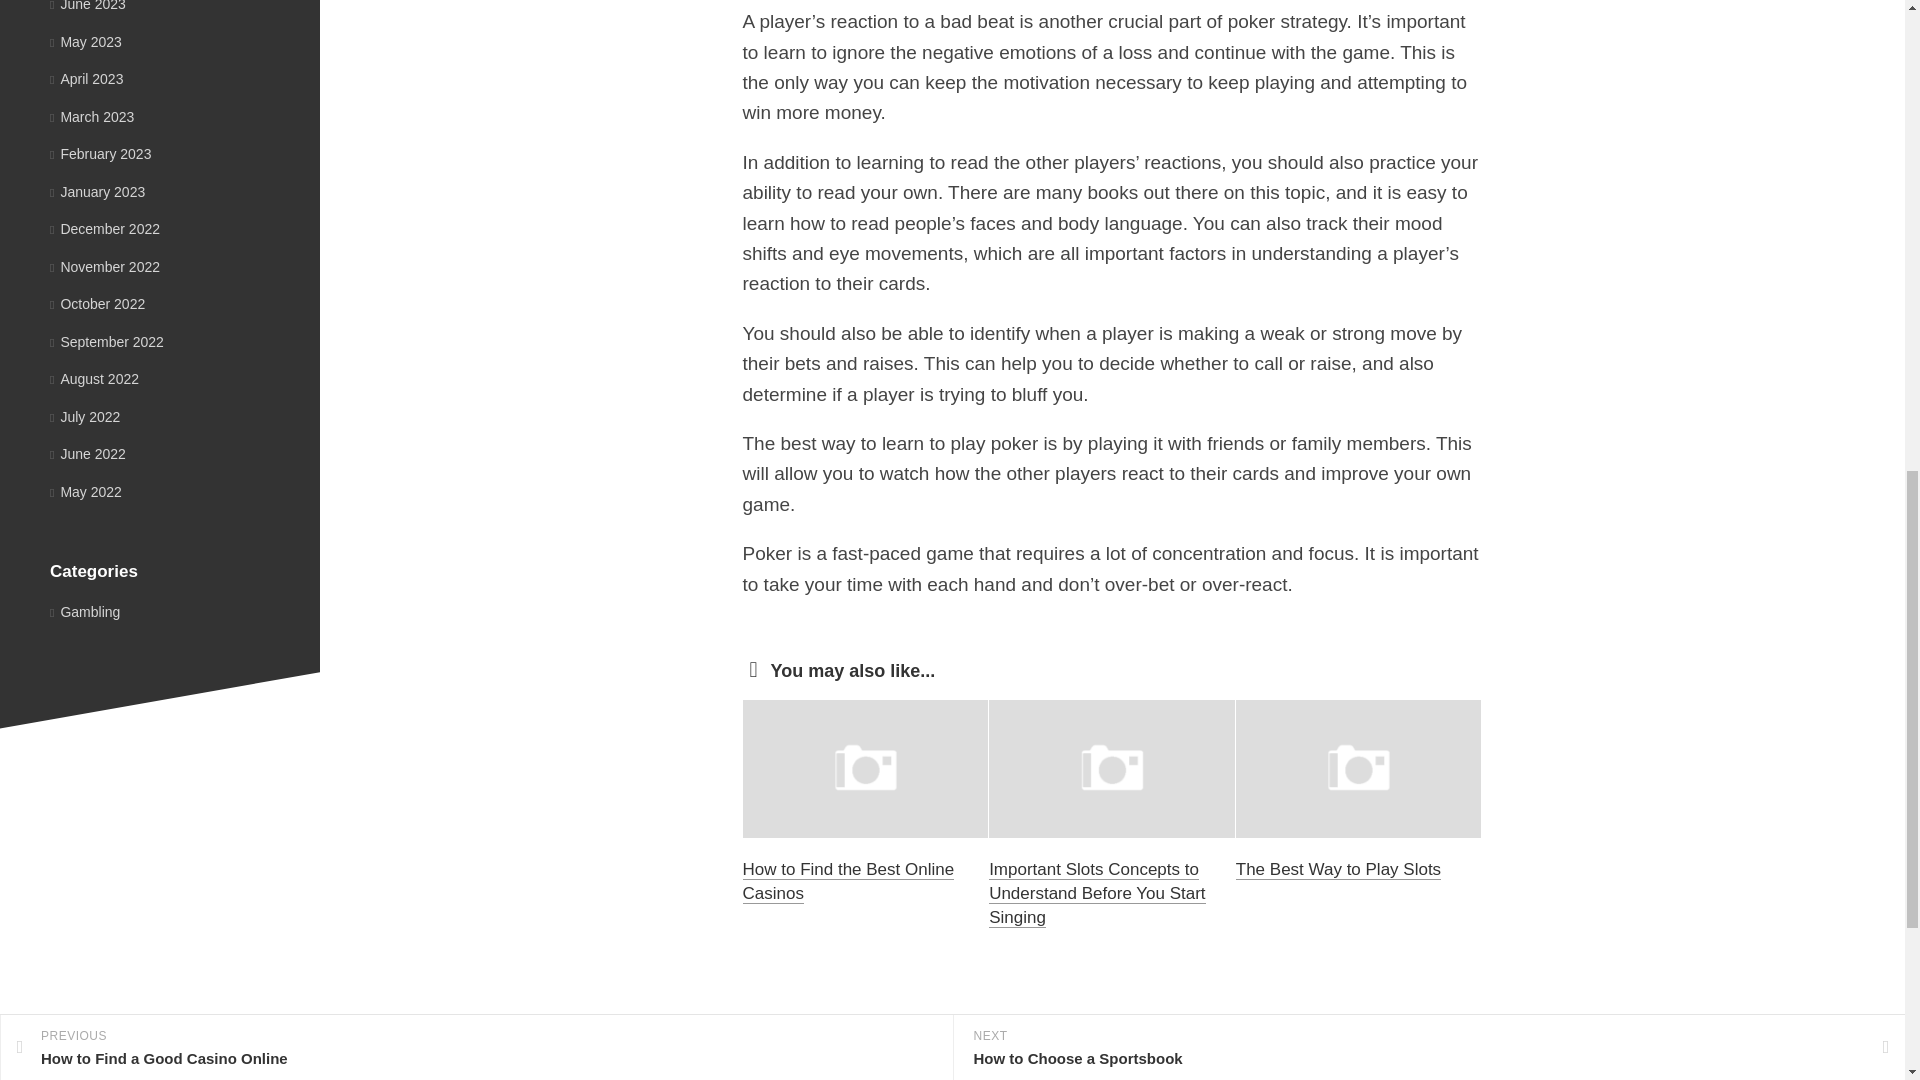  Describe the element at coordinates (104, 228) in the screenshot. I see `December 2022` at that location.